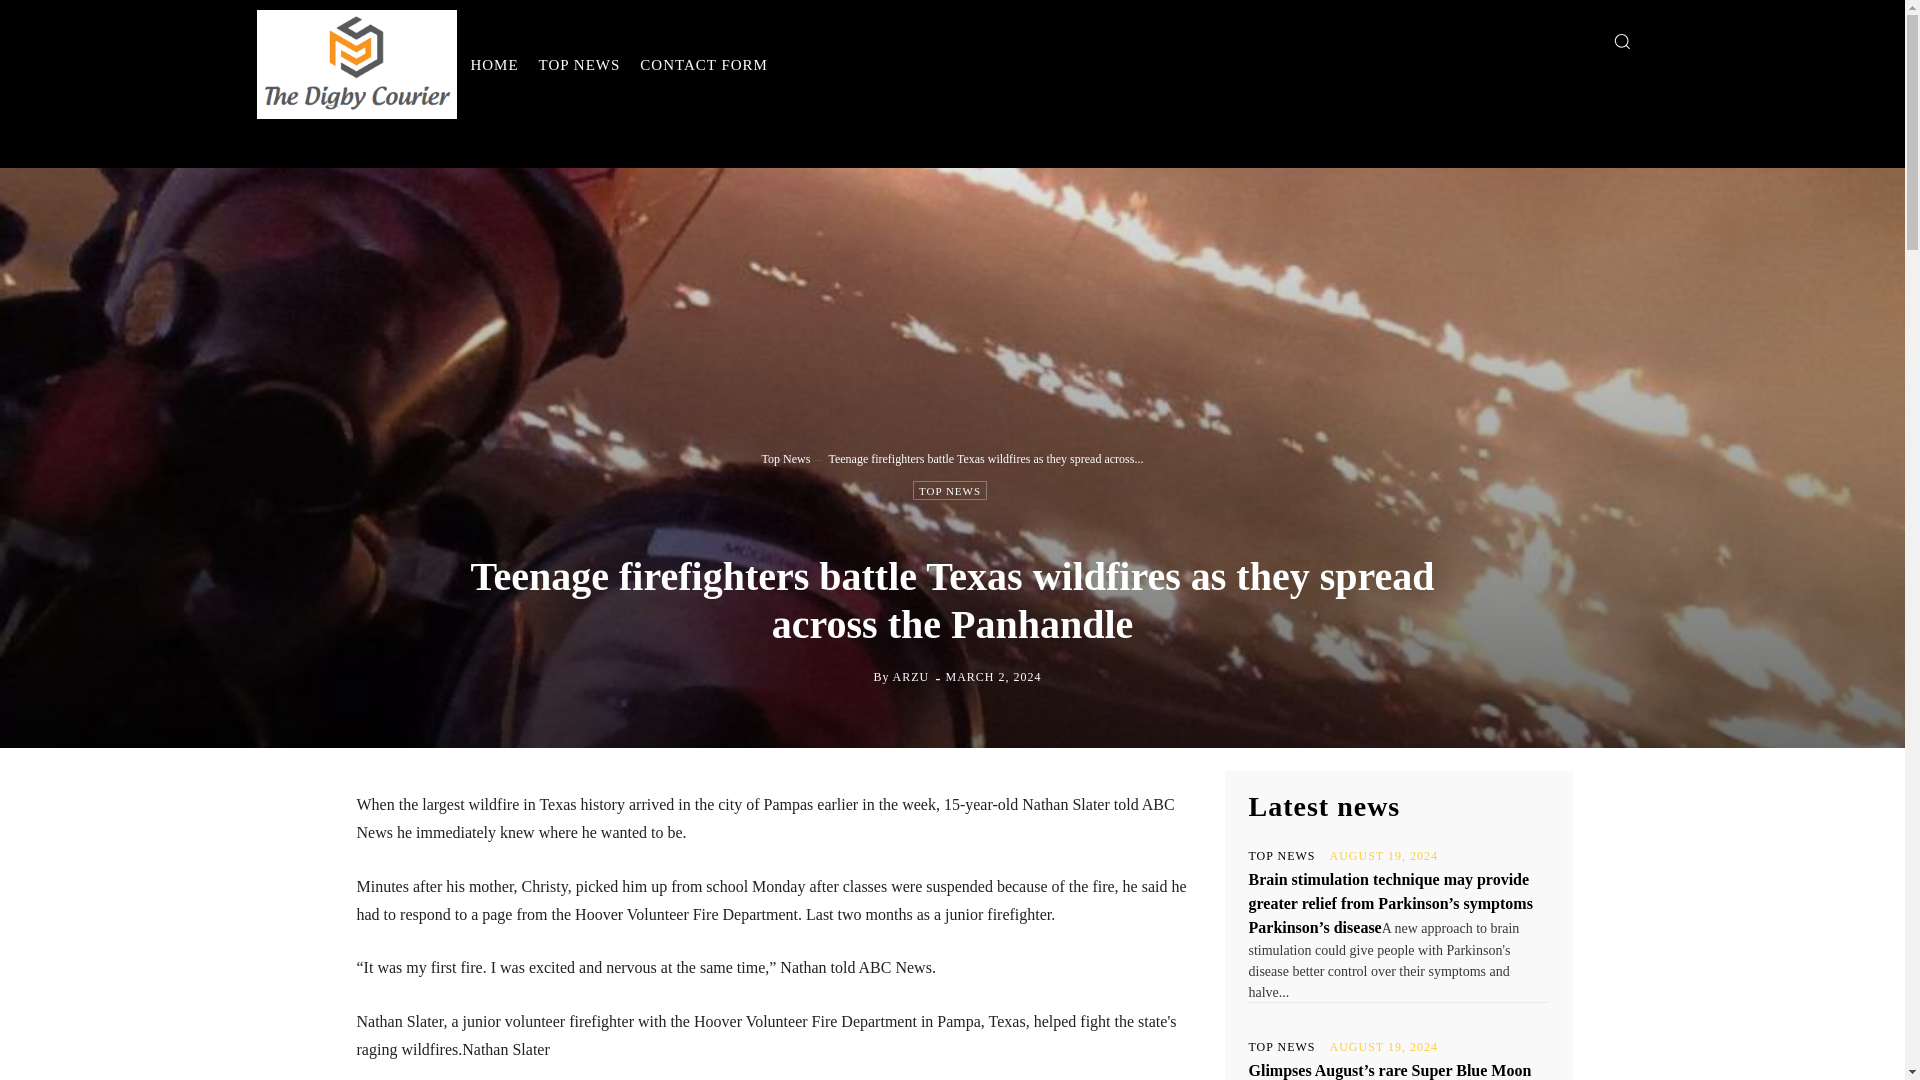 The image size is (1920, 1080). I want to click on ARZU, so click(910, 676).